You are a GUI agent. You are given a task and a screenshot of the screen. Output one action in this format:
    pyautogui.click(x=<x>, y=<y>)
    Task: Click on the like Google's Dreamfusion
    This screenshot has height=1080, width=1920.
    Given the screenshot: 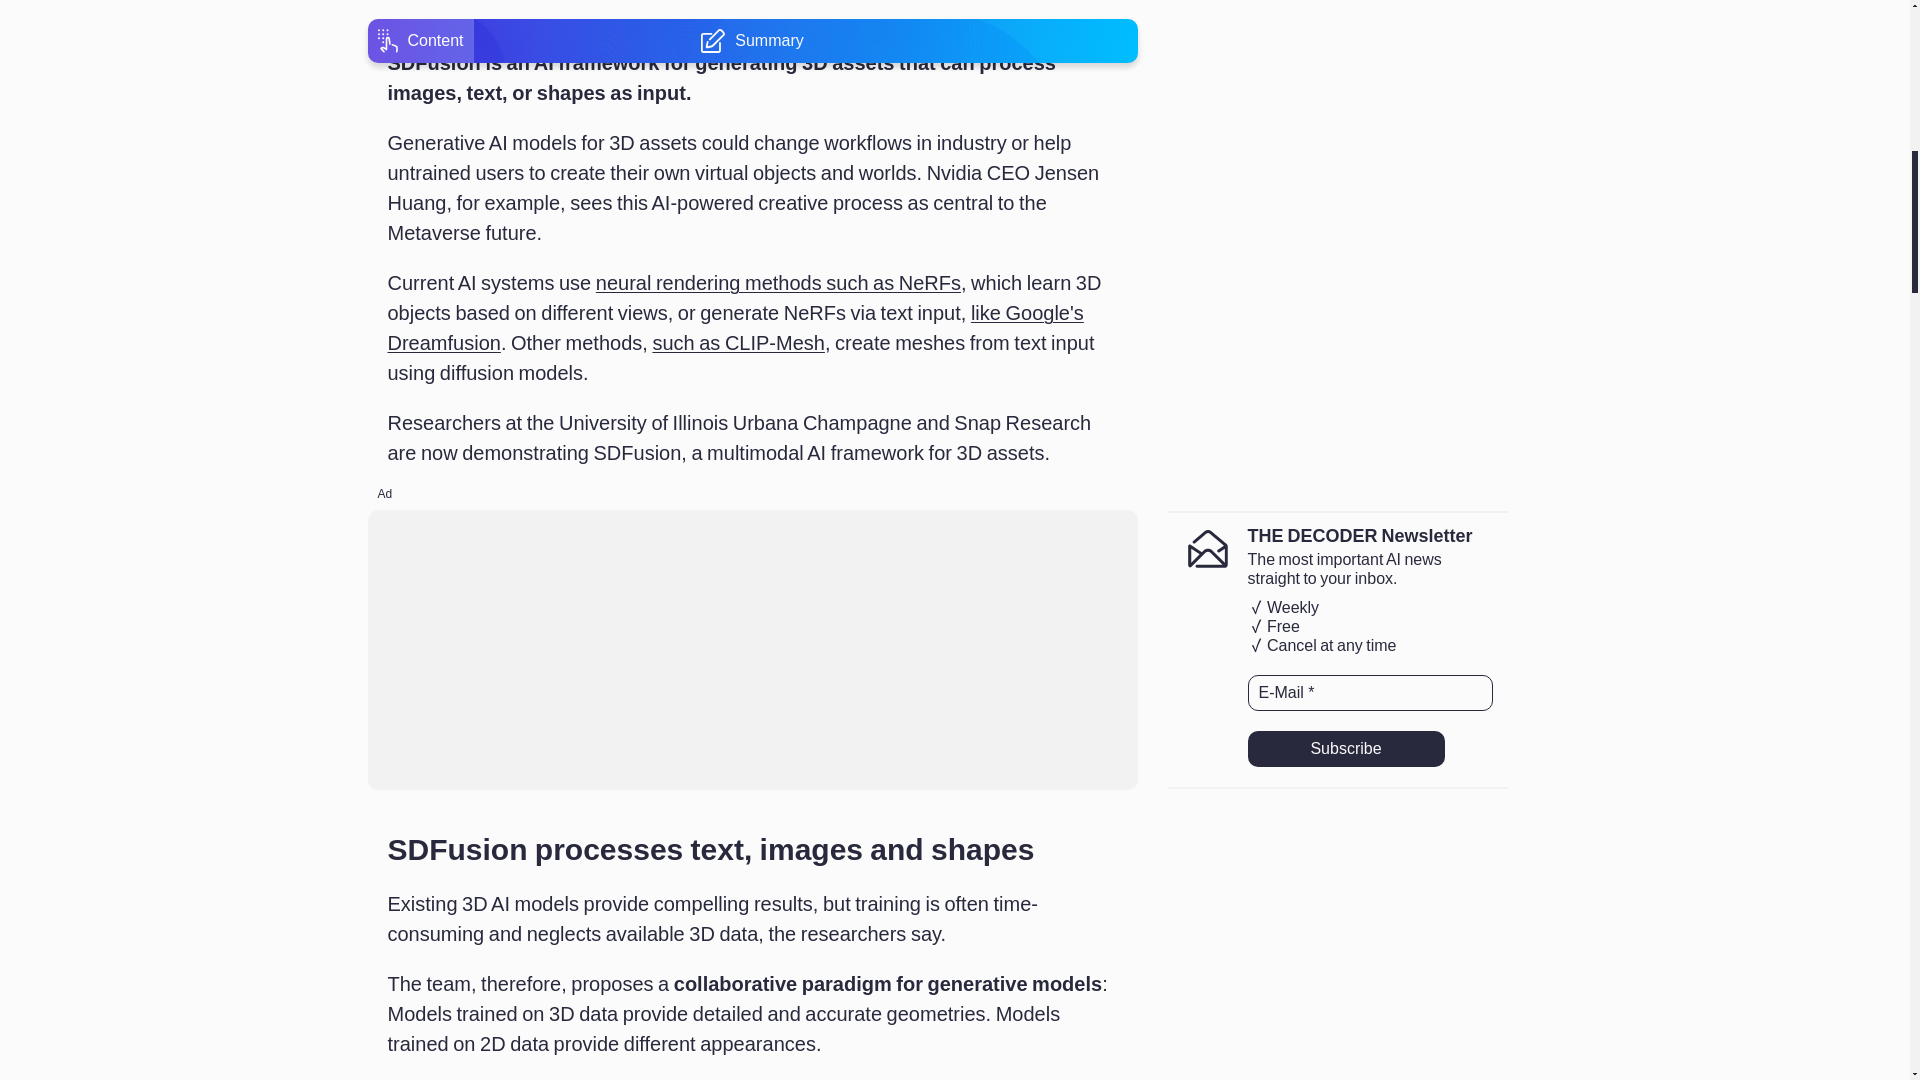 What is the action you would take?
    pyautogui.click(x=736, y=328)
    